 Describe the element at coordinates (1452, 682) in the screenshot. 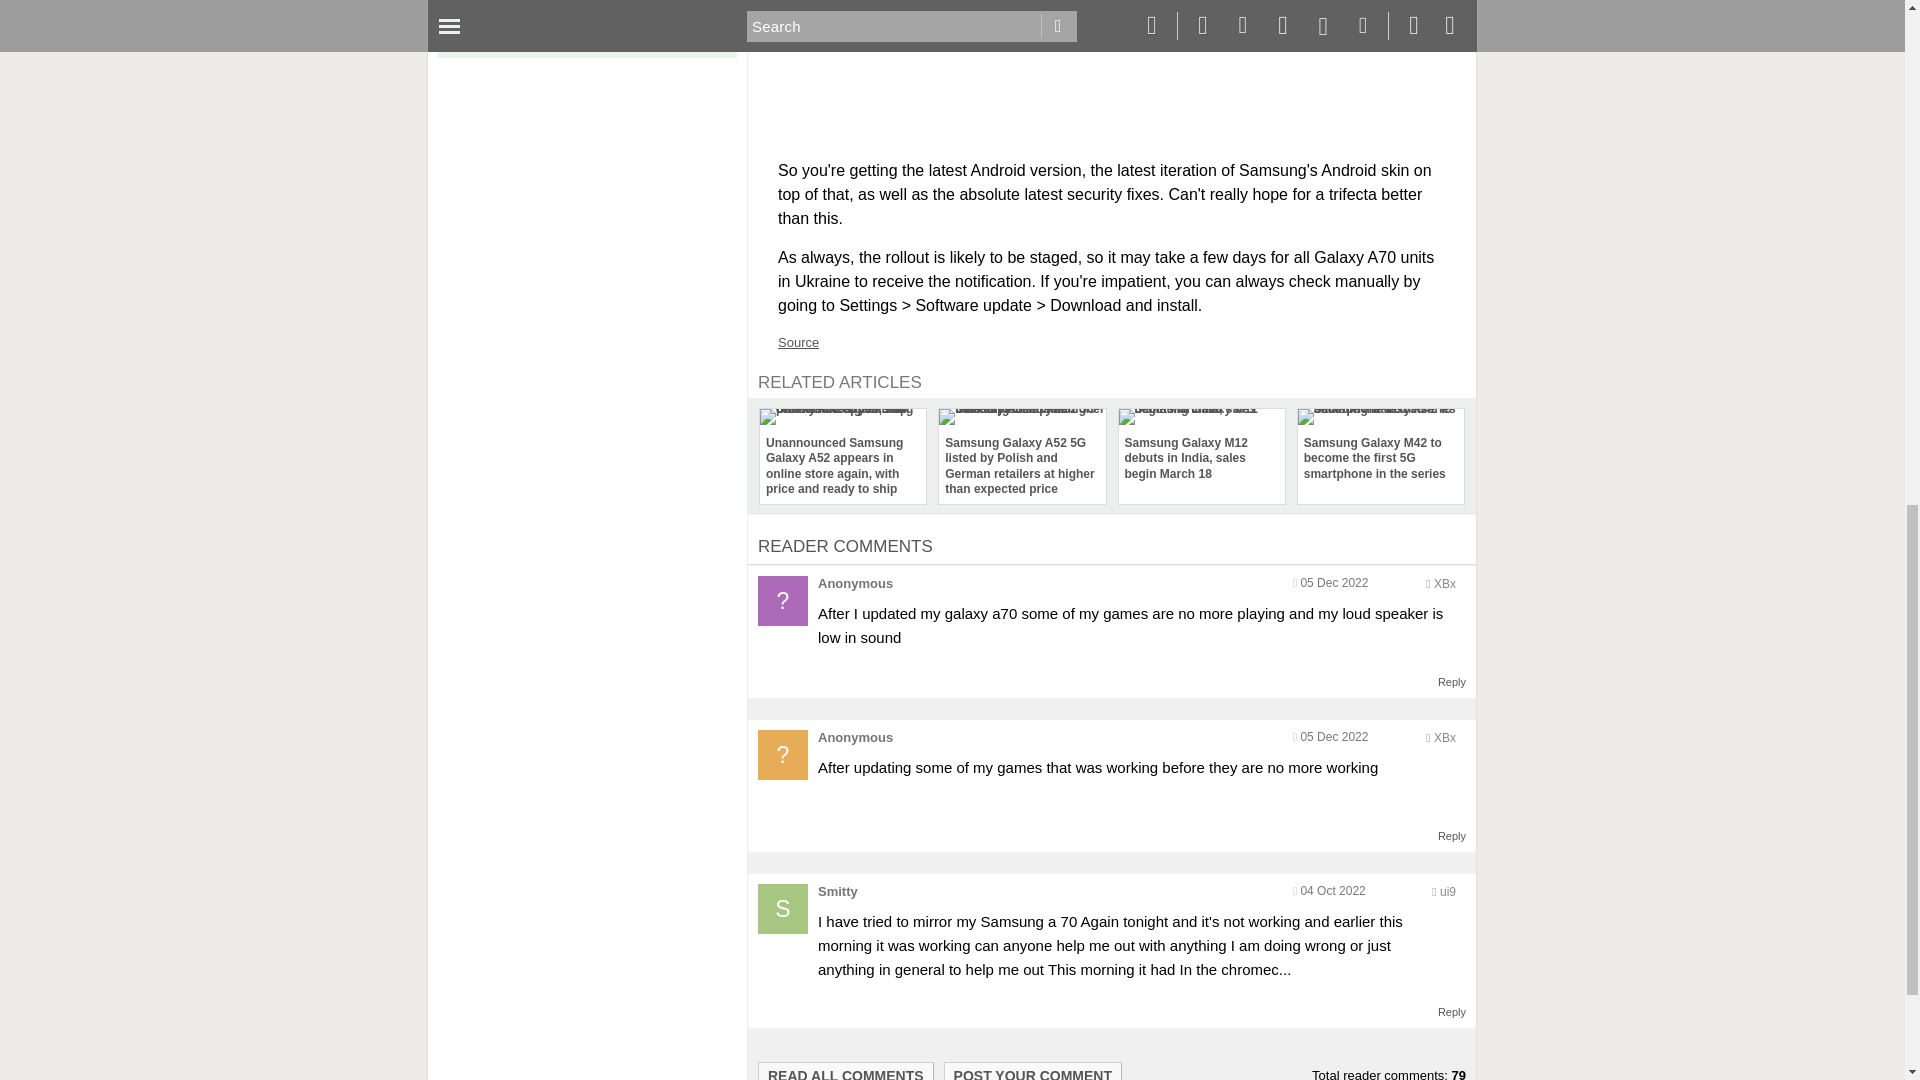

I see `Reply to this post` at that location.